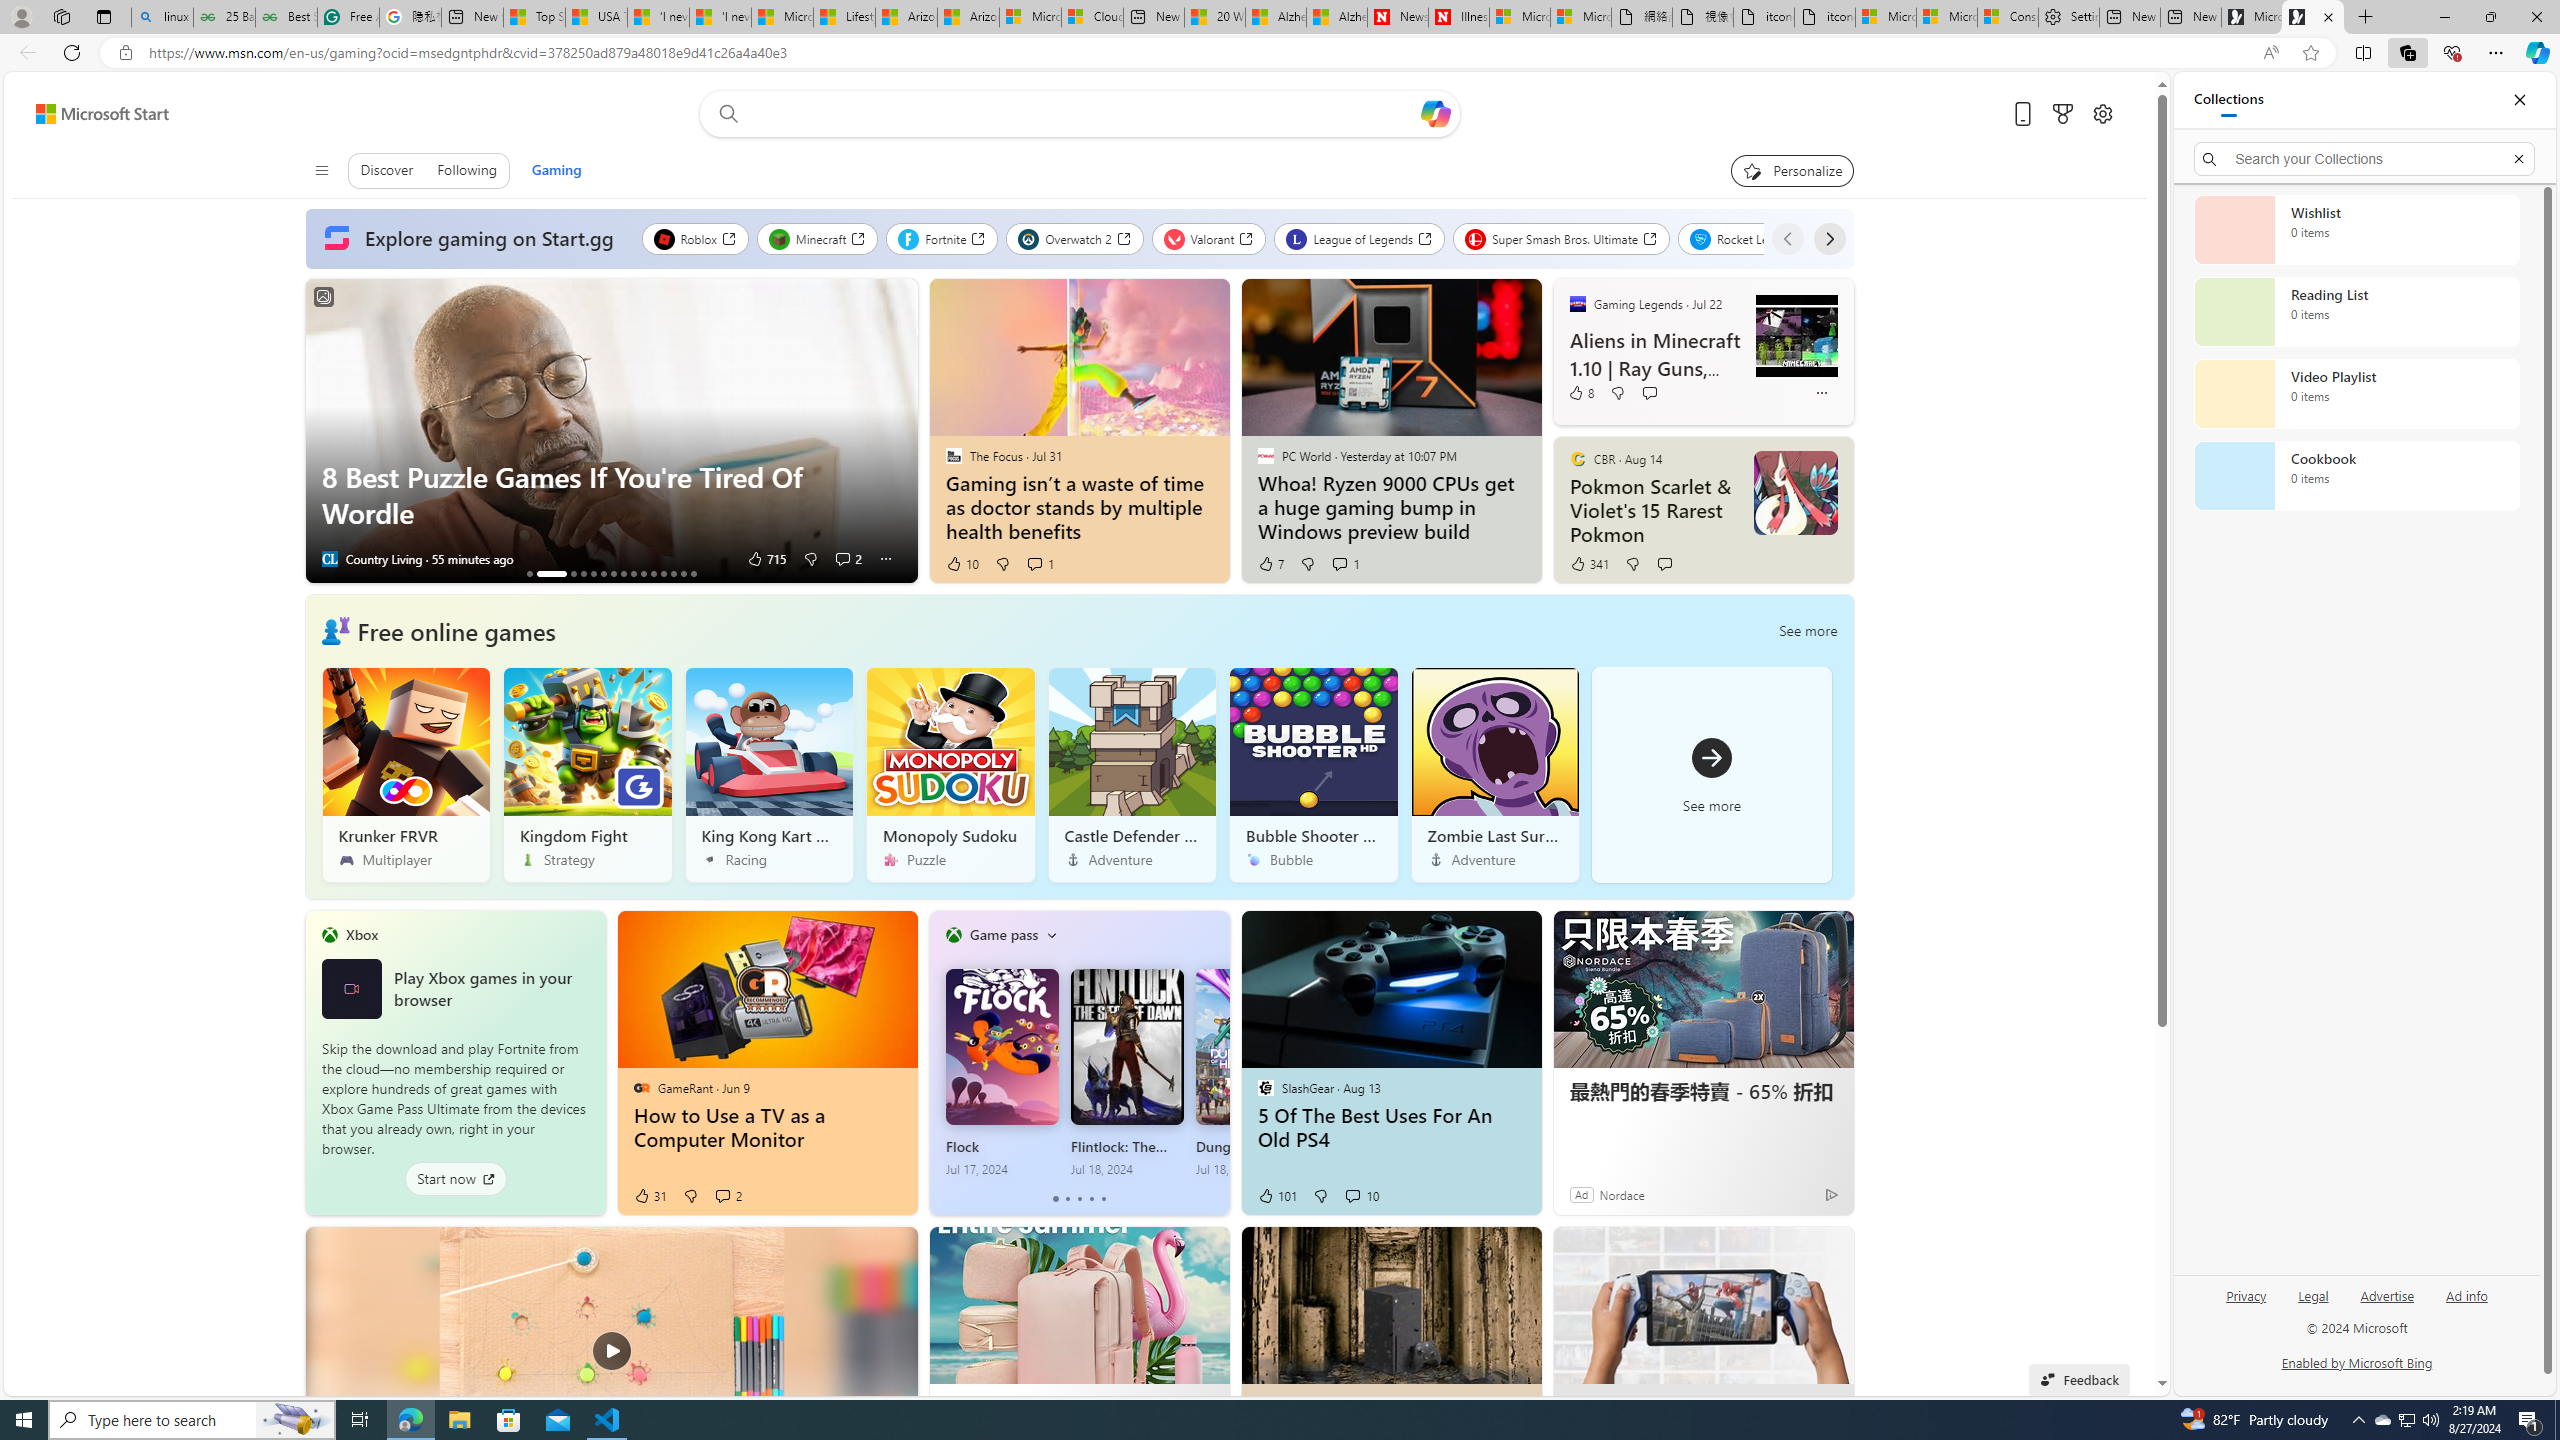  What do you see at coordinates (1578, 458) in the screenshot?
I see `CBR` at bounding box center [1578, 458].